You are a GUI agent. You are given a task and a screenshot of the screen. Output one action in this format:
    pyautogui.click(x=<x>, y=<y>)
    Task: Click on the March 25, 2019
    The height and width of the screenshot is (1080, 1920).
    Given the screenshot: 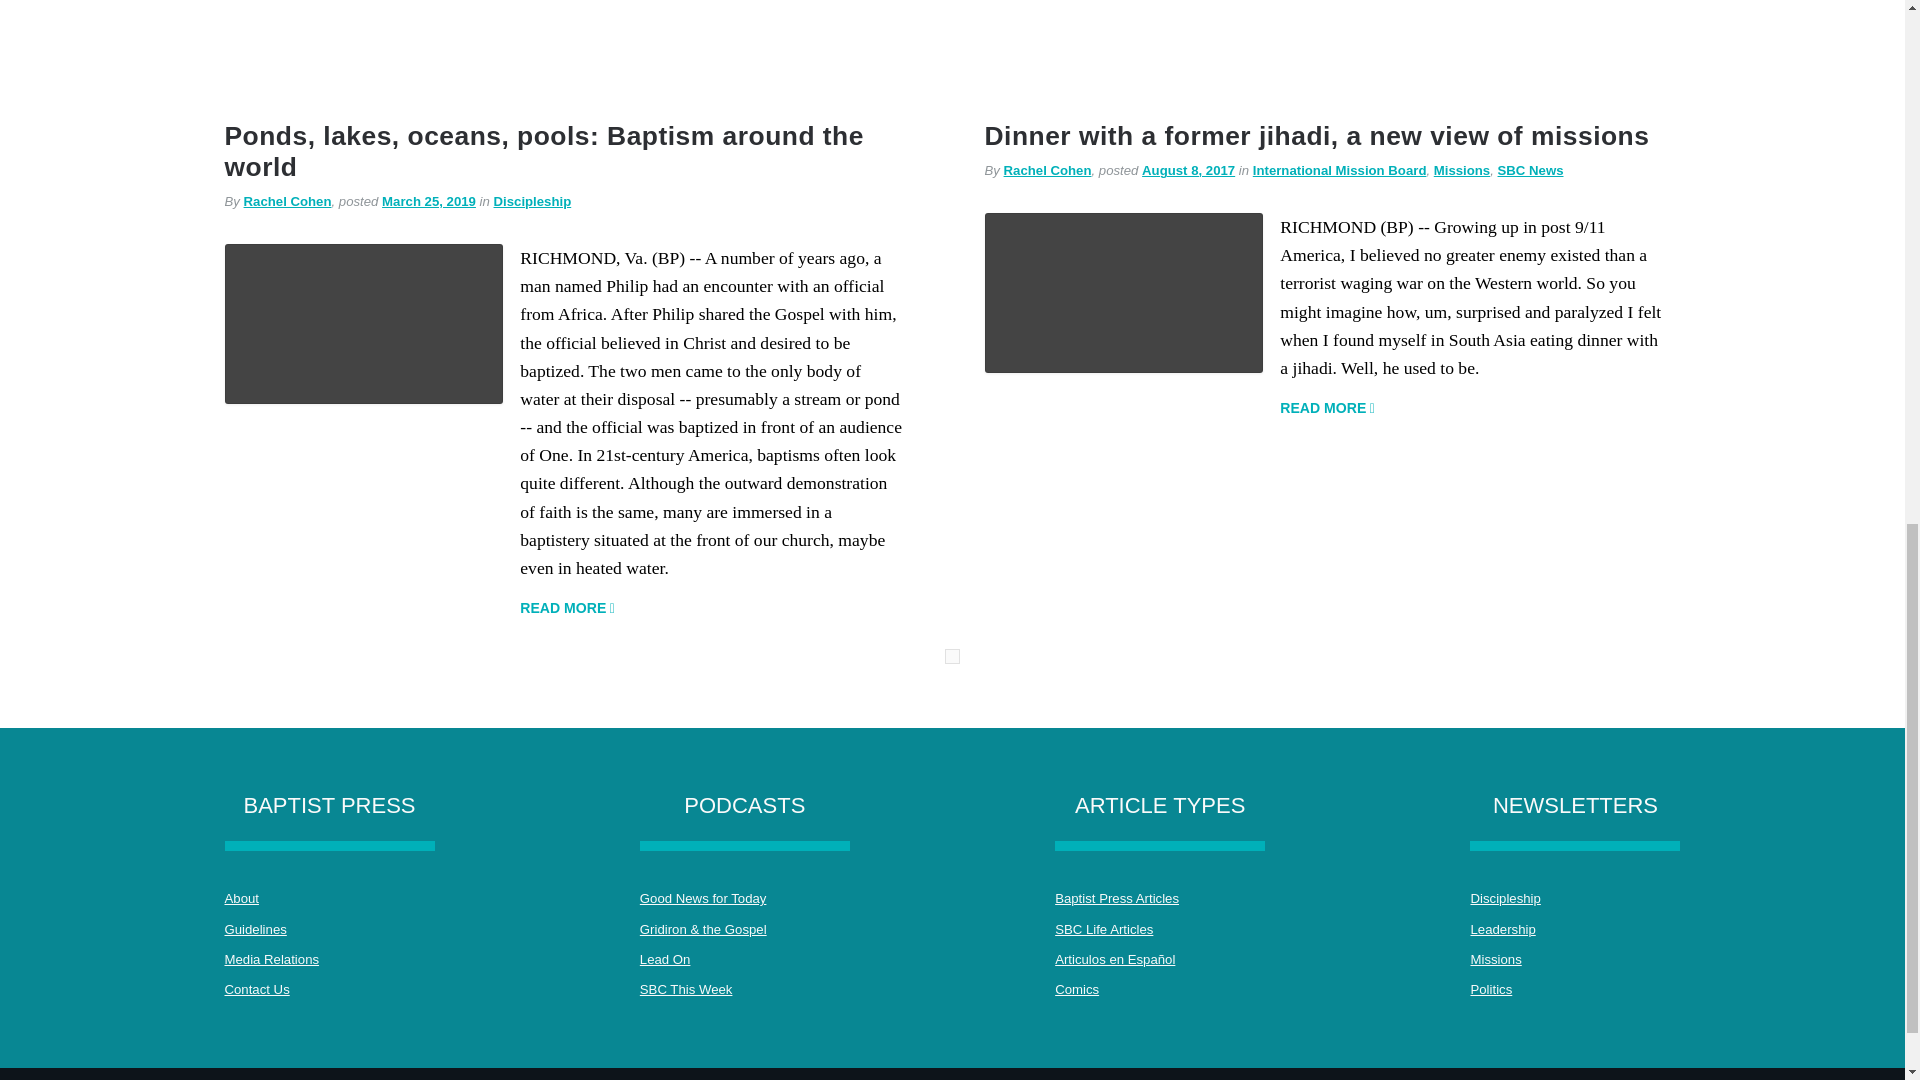 What is the action you would take?
    pyautogui.click(x=429, y=202)
    